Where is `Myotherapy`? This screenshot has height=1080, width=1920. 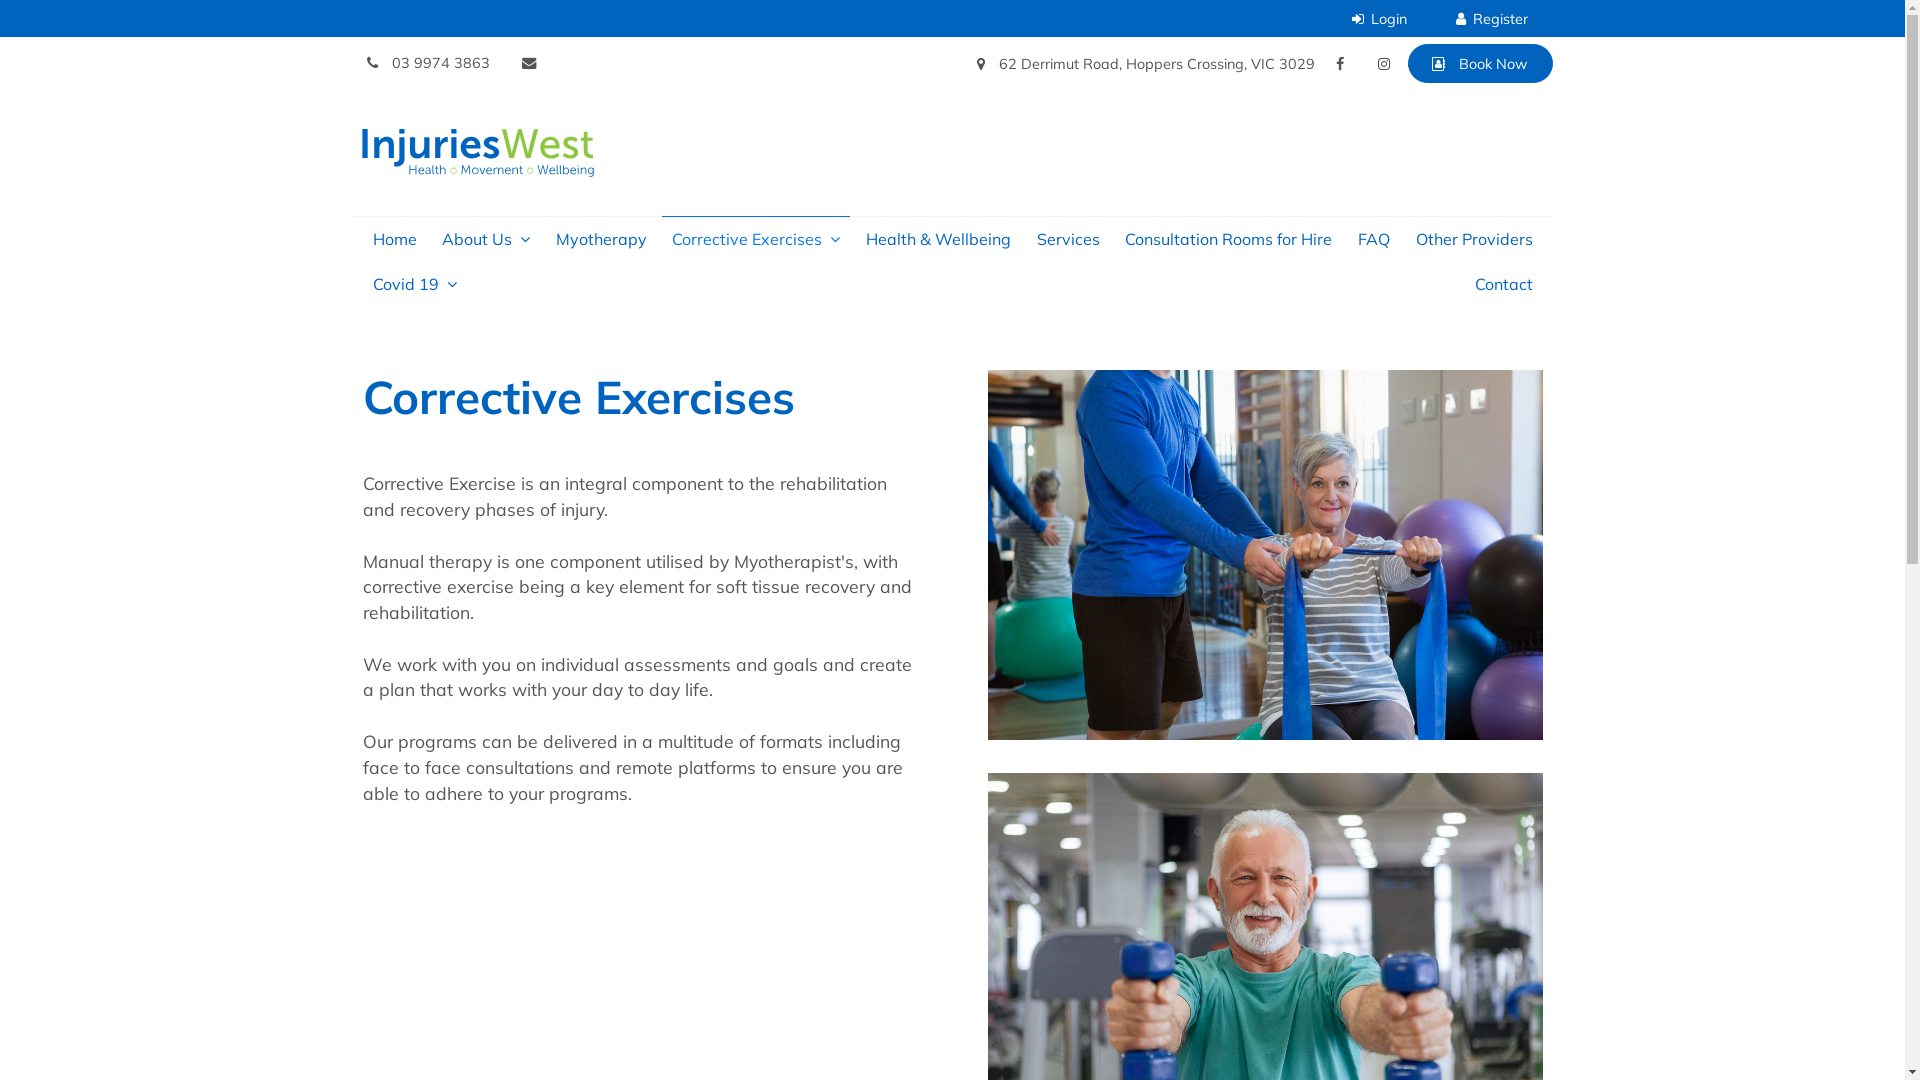
Myotherapy is located at coordinates (602, 240).